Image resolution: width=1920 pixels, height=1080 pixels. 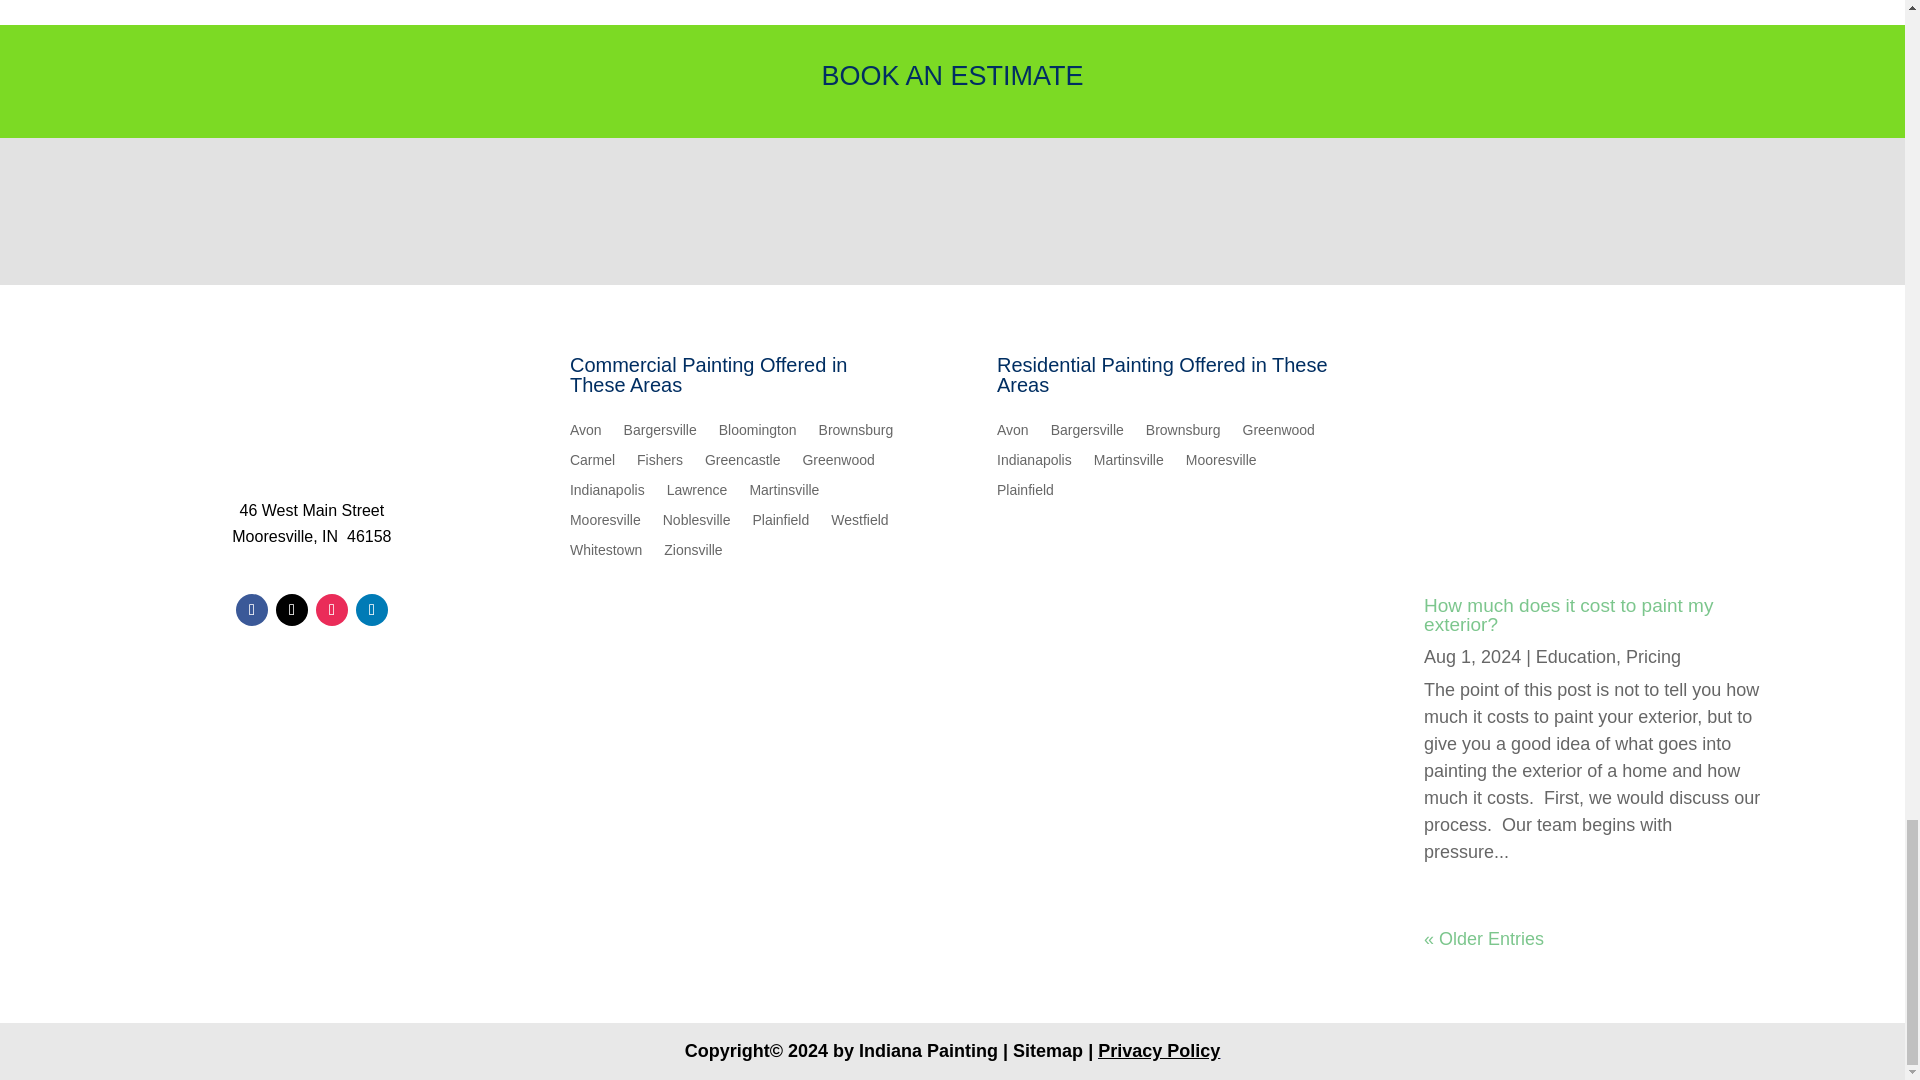 I want to click on Brownsburg, so click(x=856, y=434).